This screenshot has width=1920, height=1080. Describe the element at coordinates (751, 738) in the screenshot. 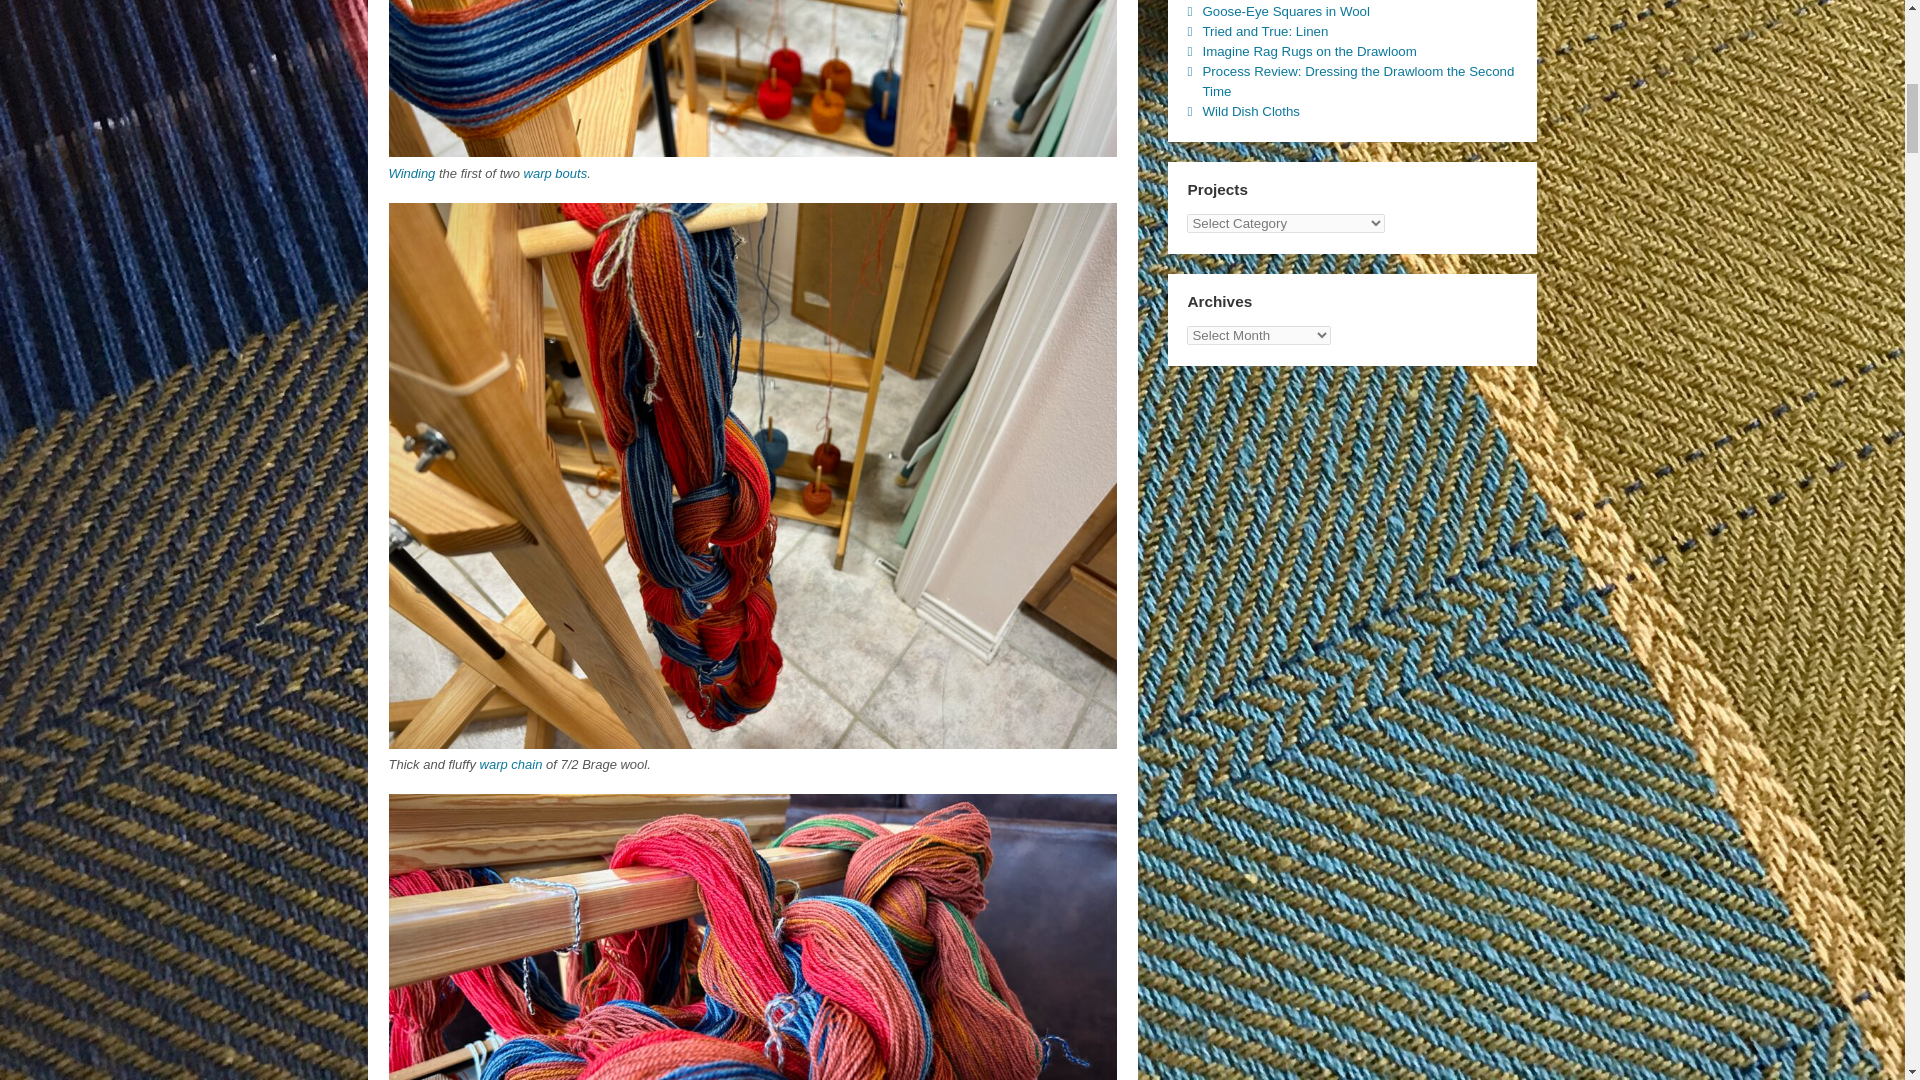

I see `Thick Warp Chain` at that location.